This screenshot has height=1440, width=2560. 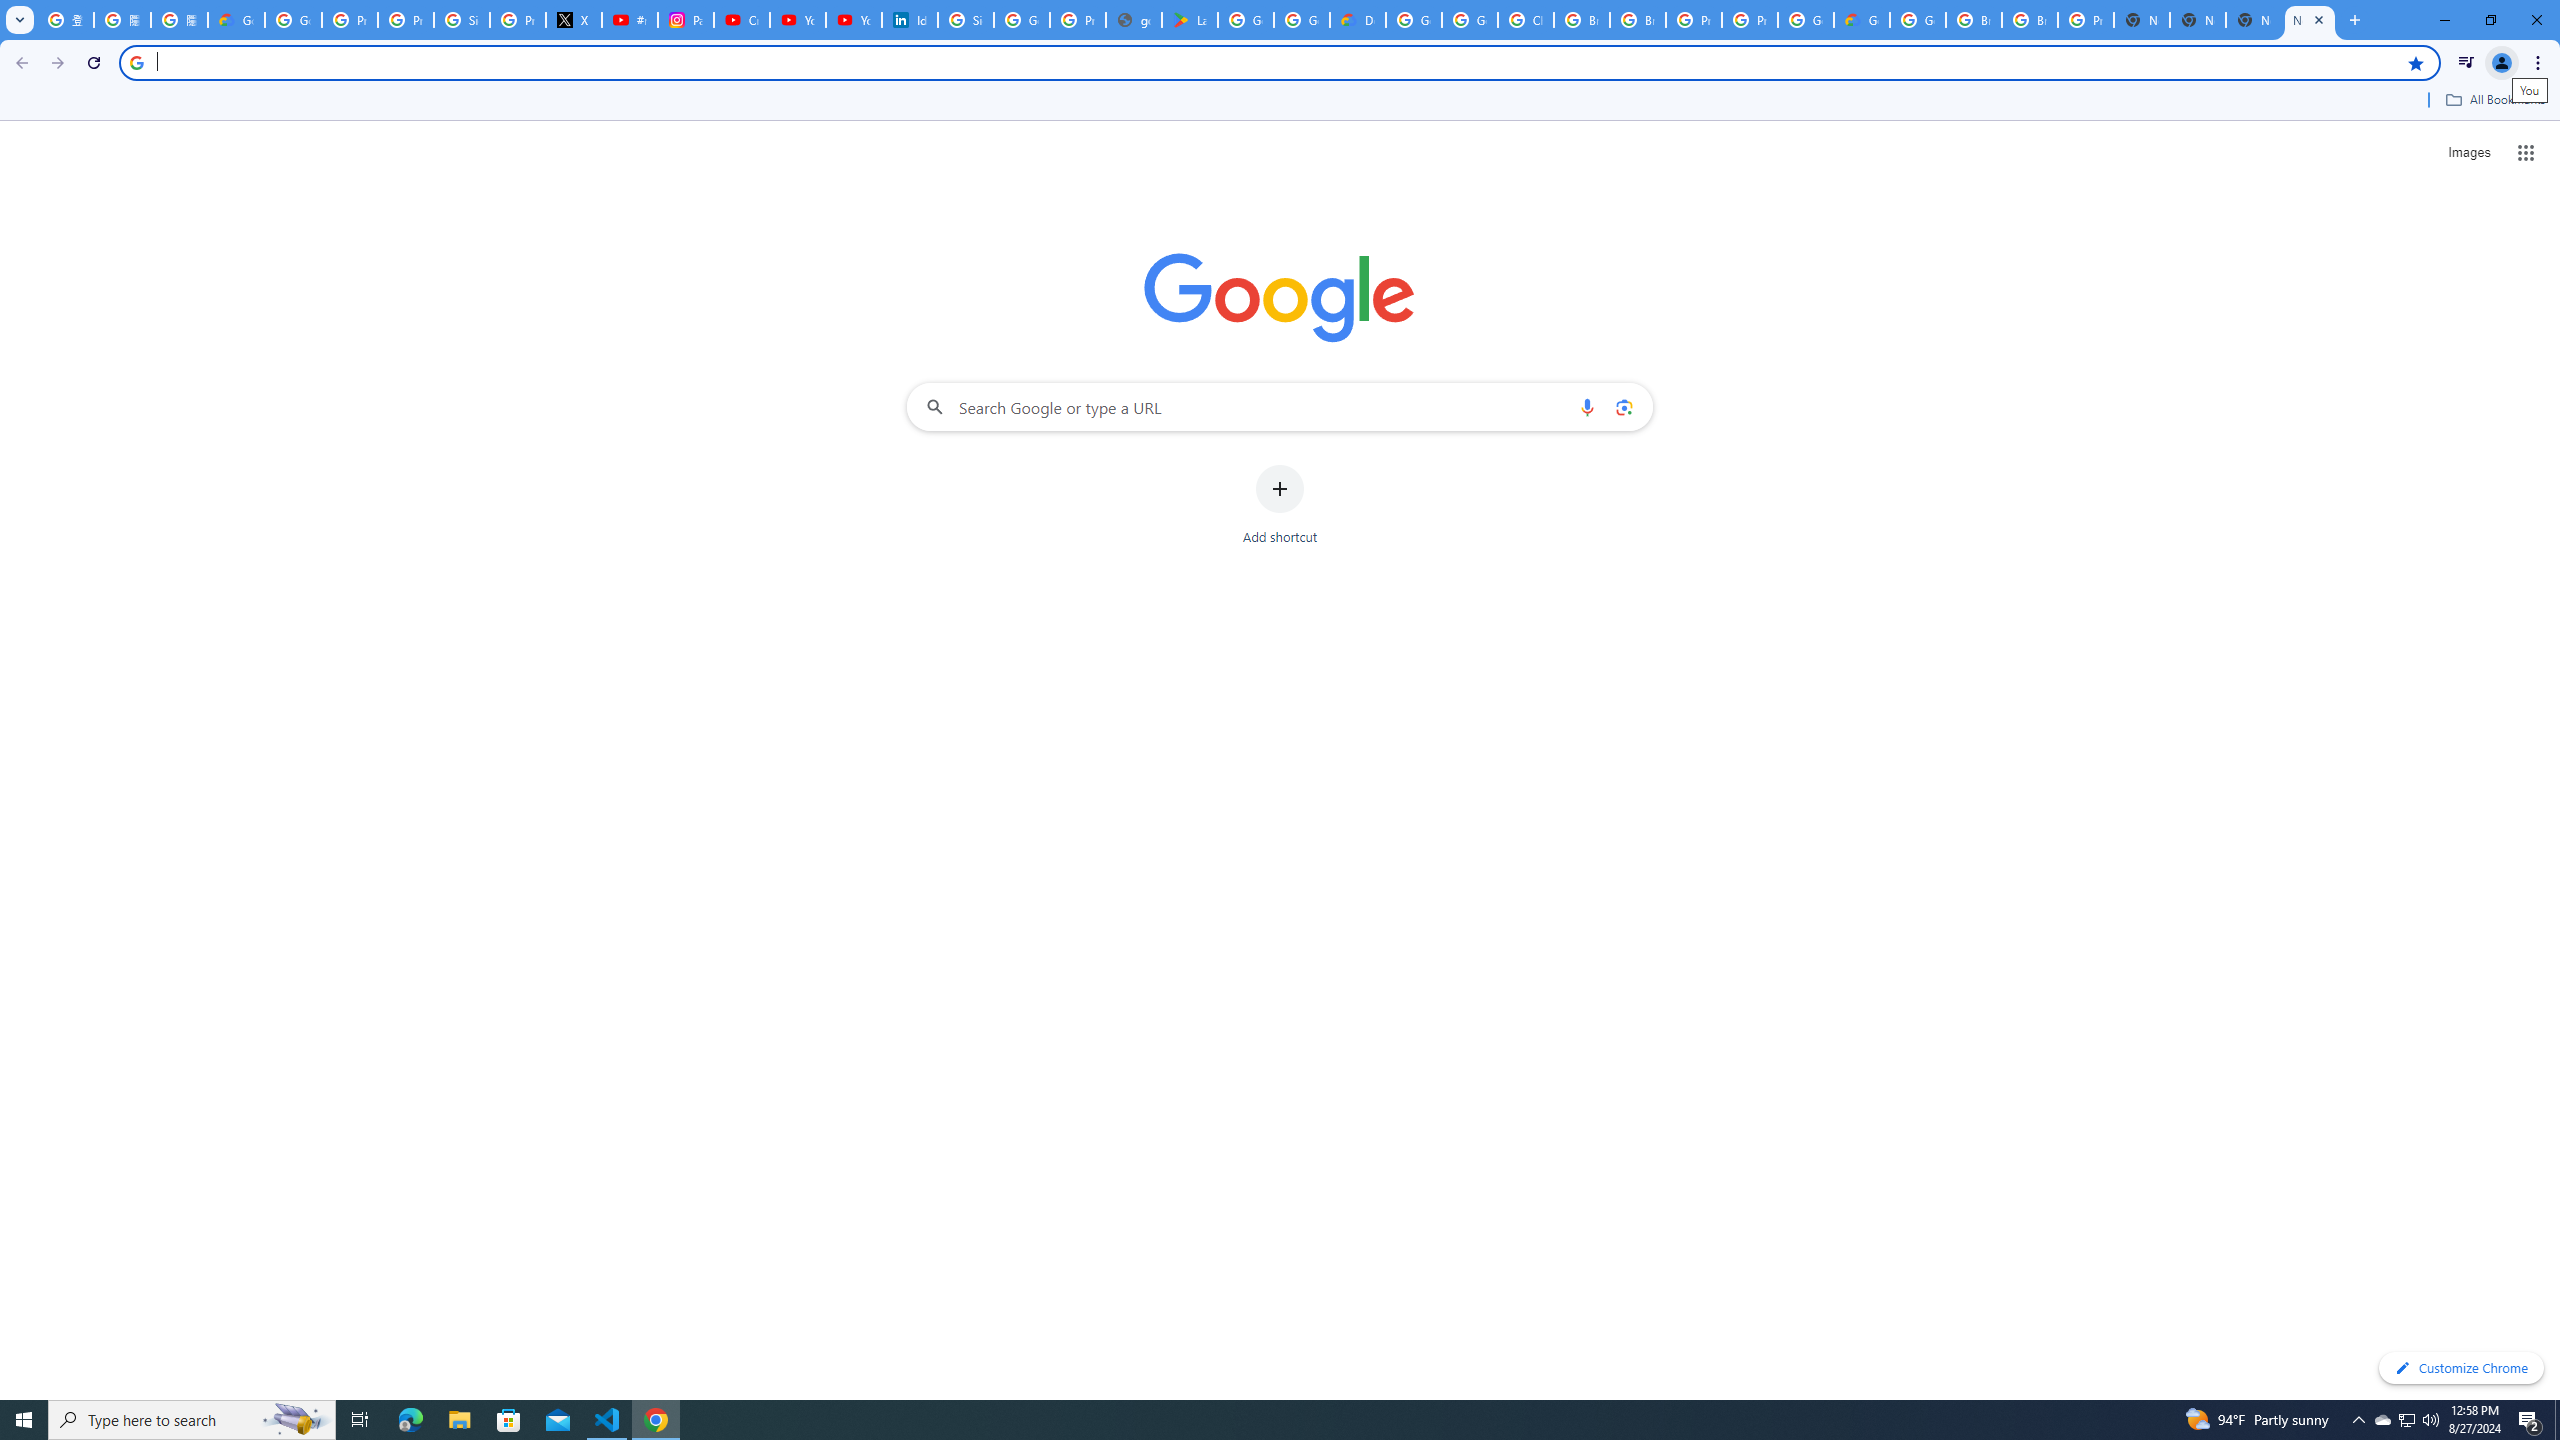 I want to click on New Tab, so click(x=2310, y=20).